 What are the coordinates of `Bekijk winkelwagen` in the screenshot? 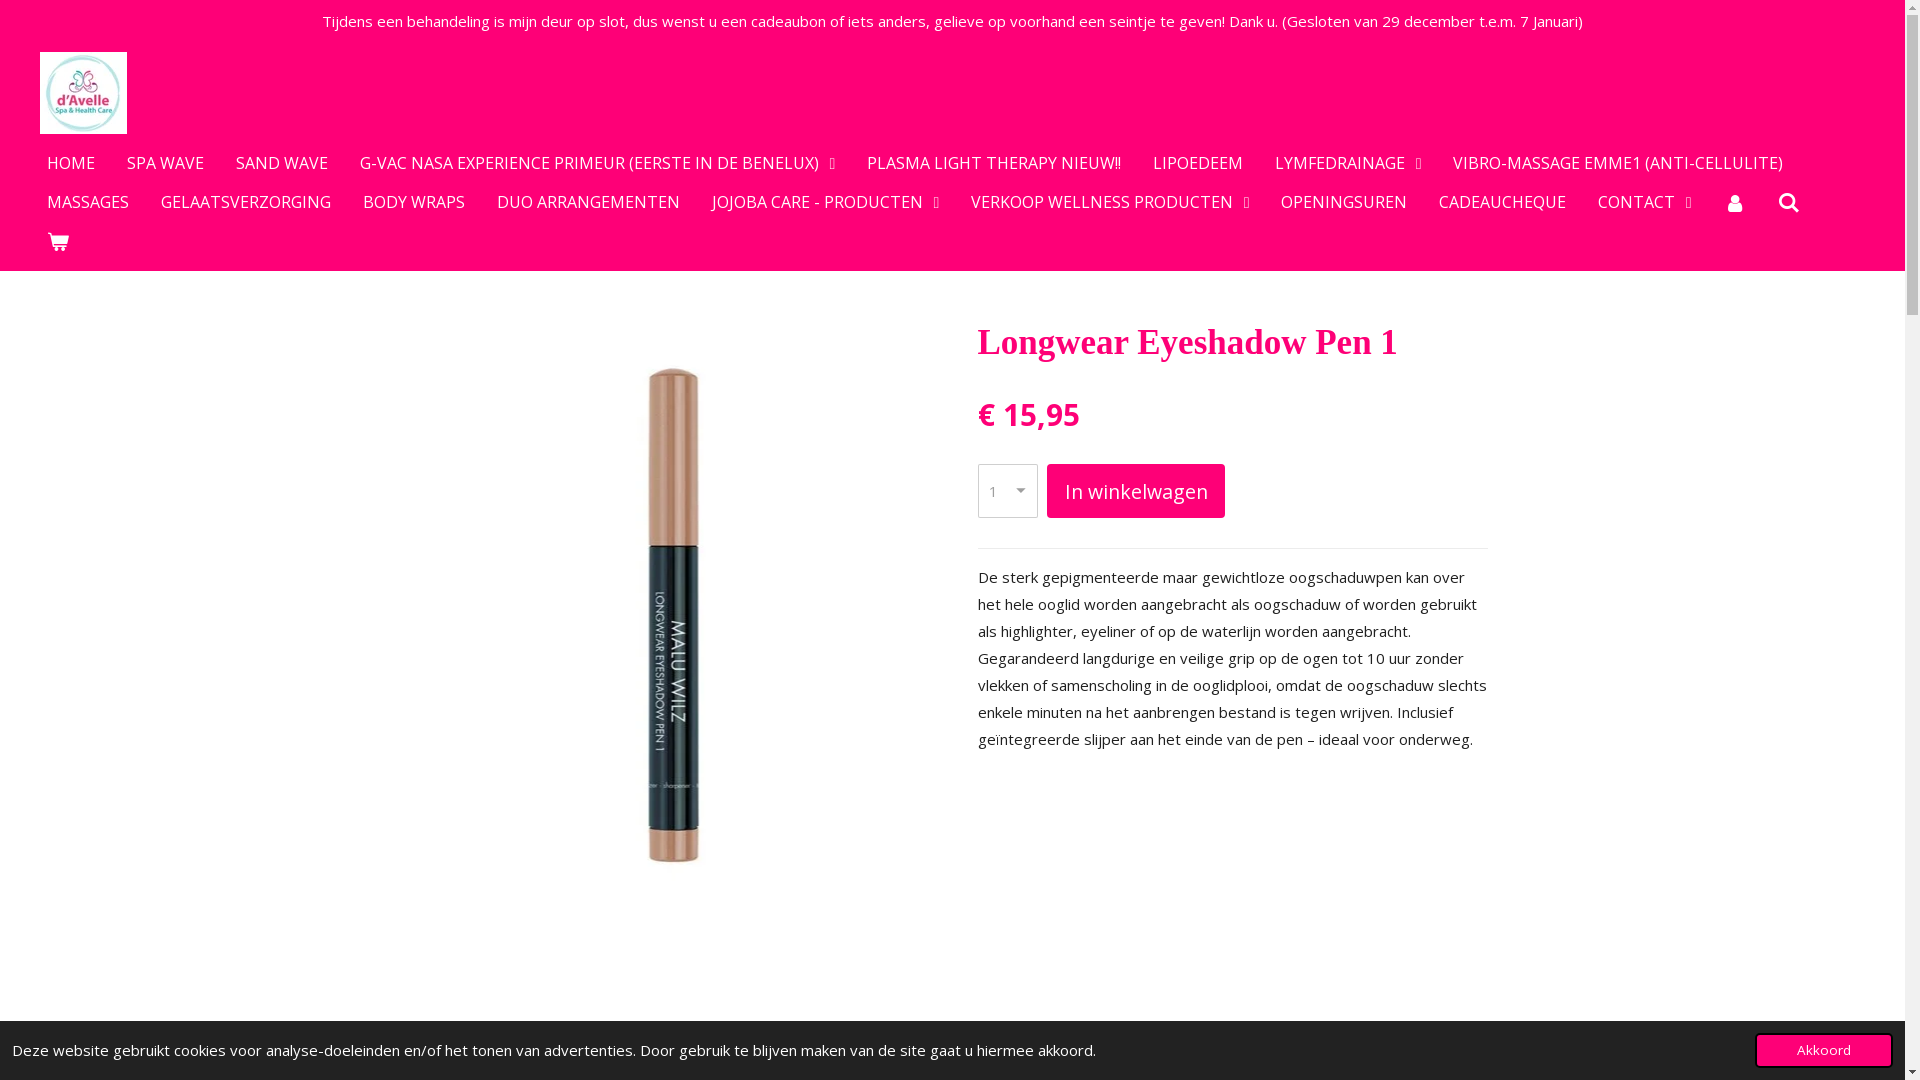 It's located at (58, 241).